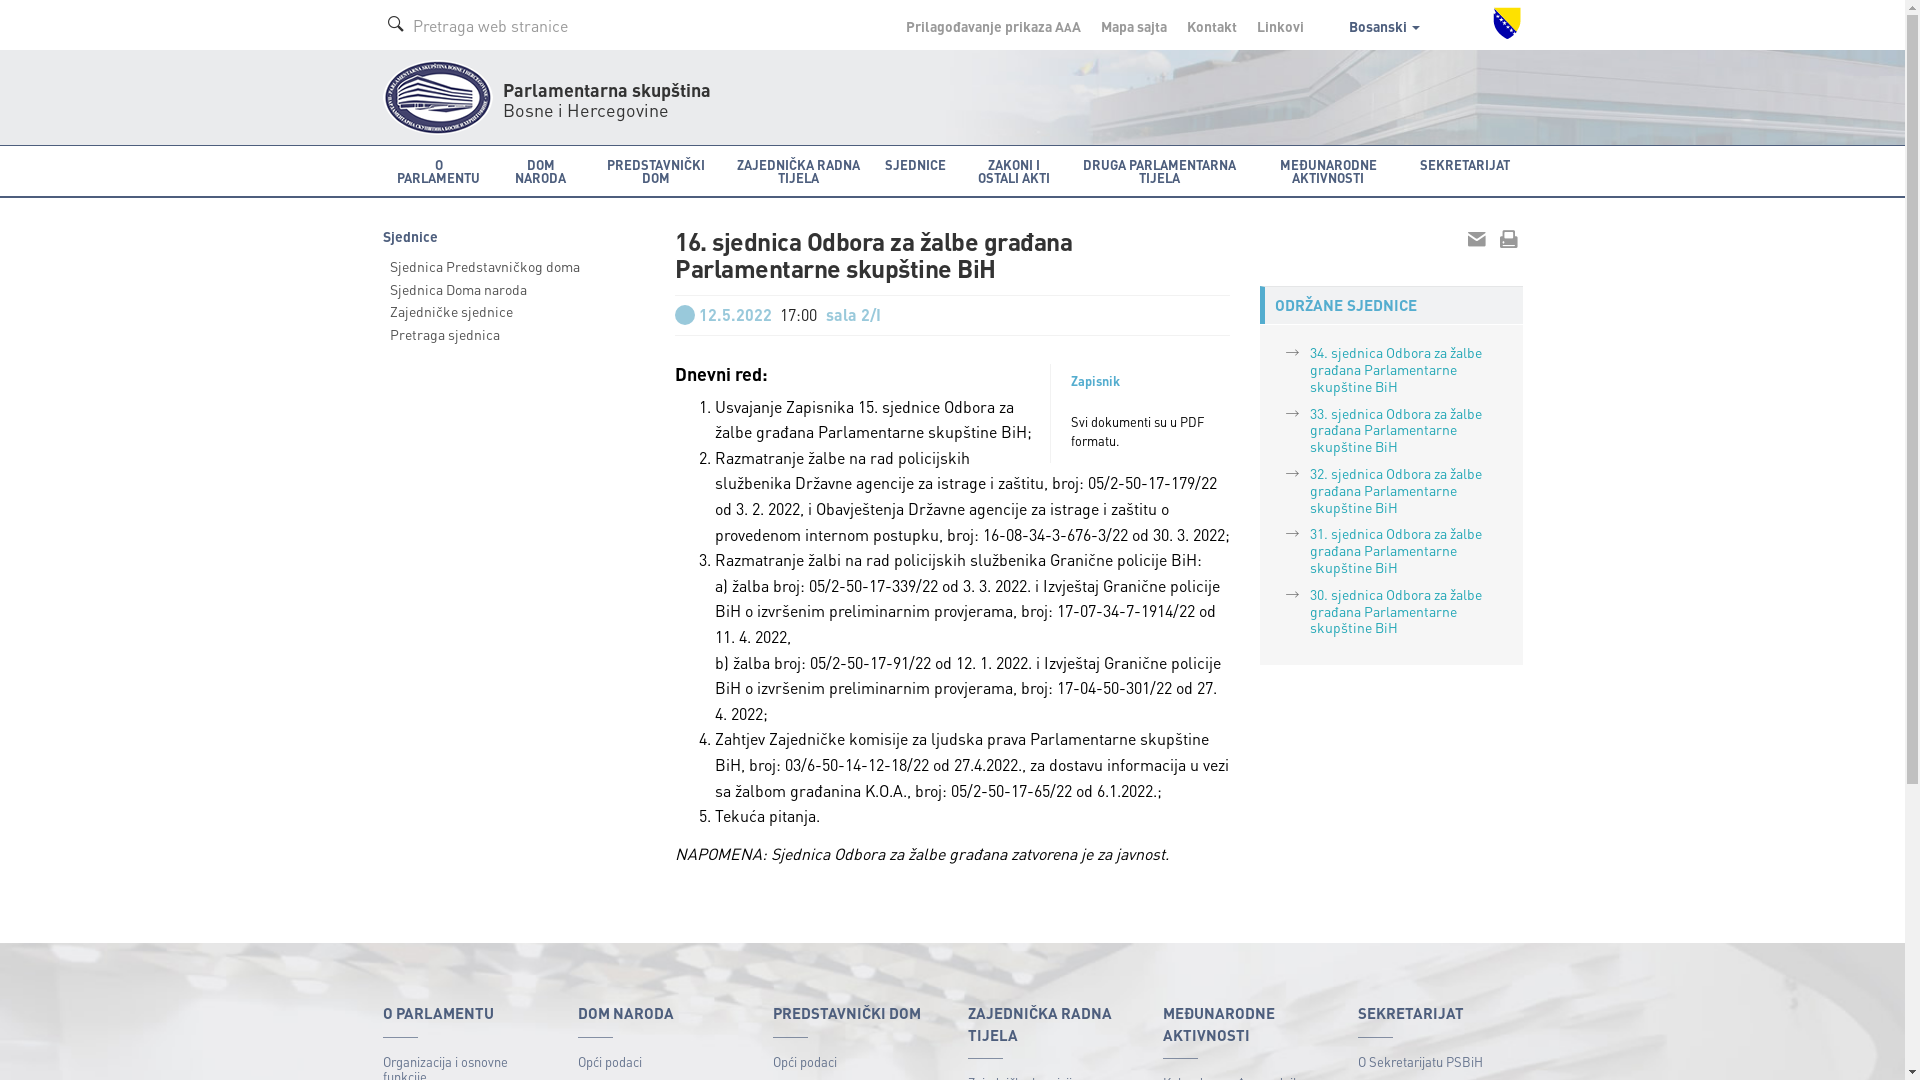 This screenshot has width=1920, height=1080. Describe the element at coordinates (540, 171) in the screenshot. I see `DOM NARODA` at that location.